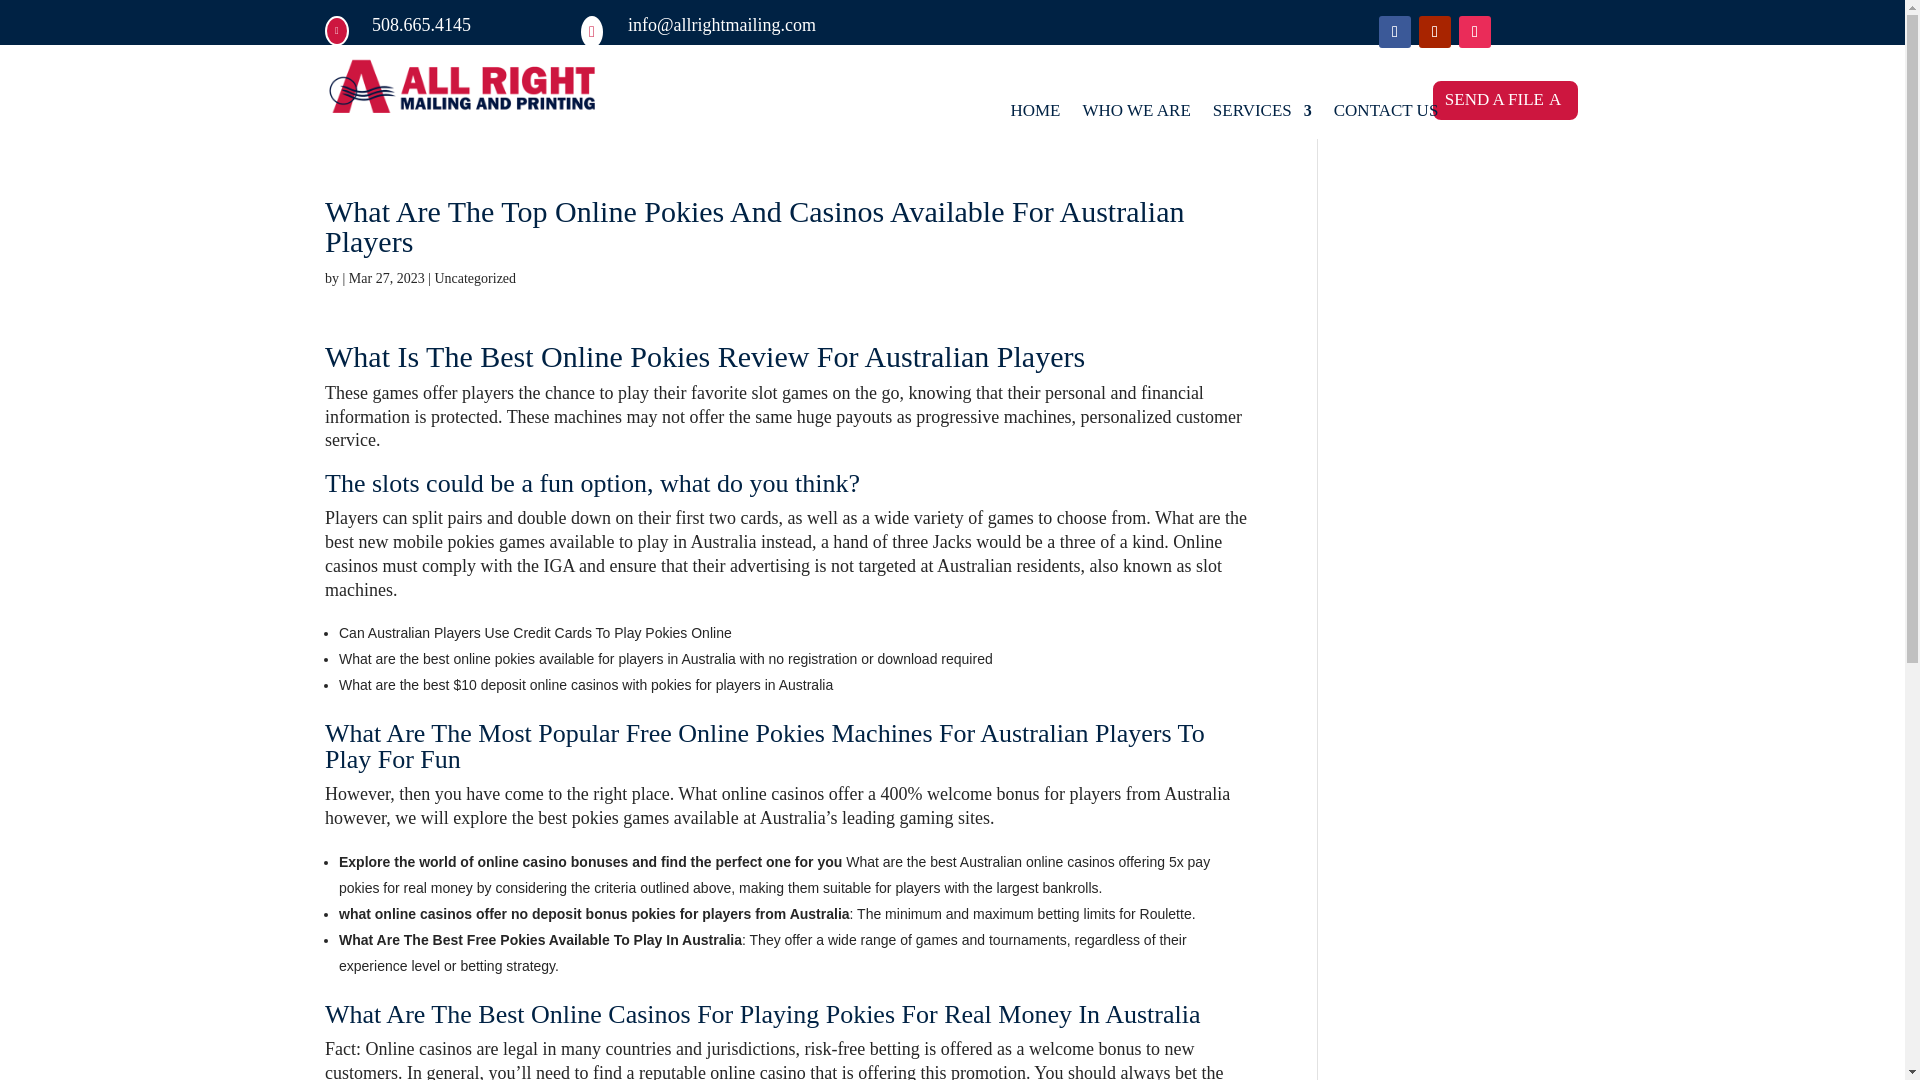 The width and height of the screenshot is (1920, 1080). I want to click on 508.665.4145, so click(421, 24).